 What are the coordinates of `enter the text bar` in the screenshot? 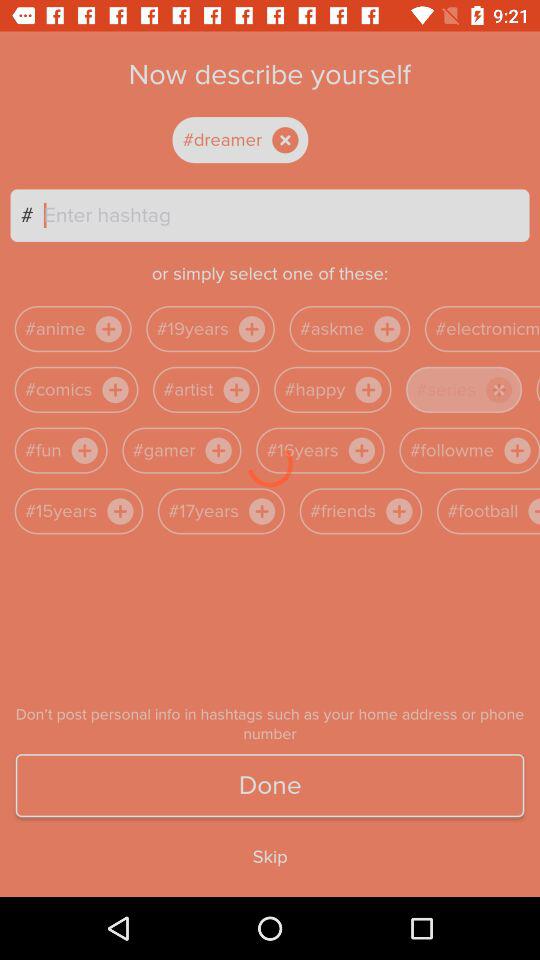 It's located at (286, 215).